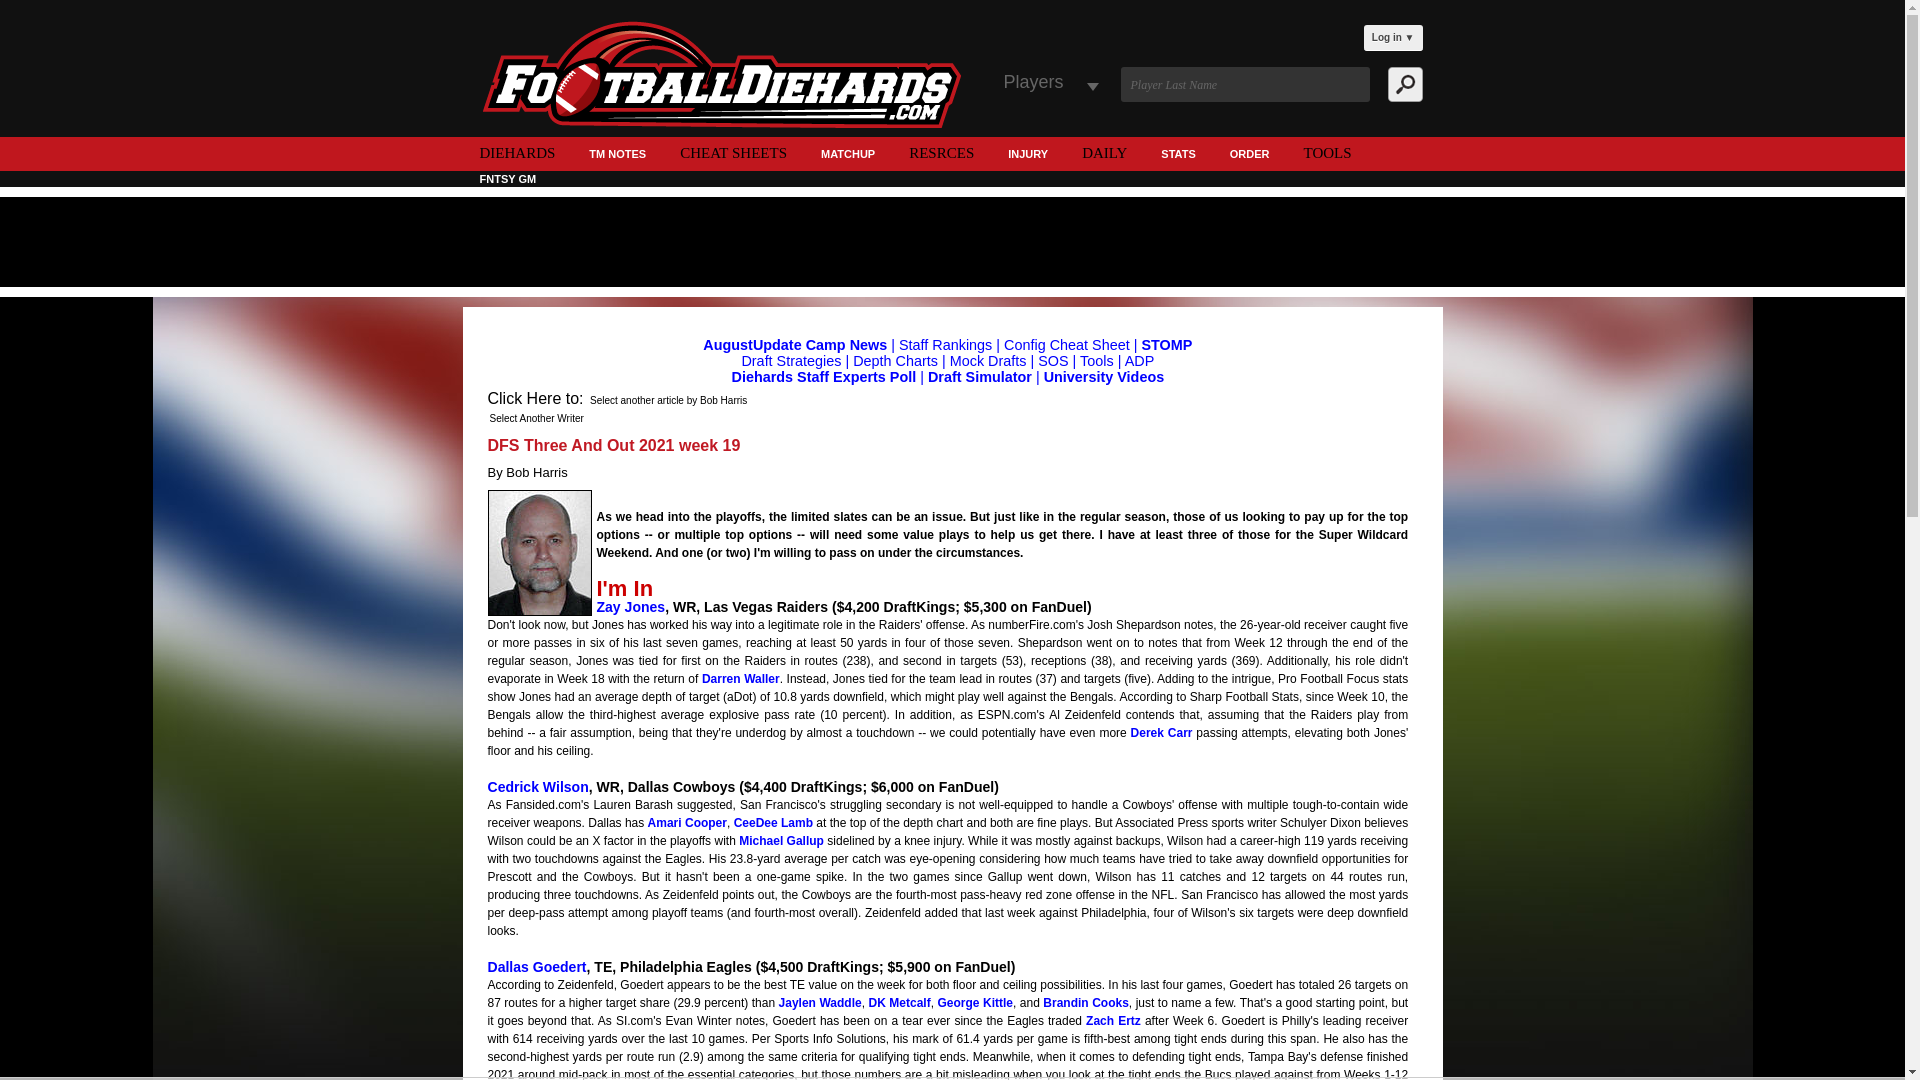 This screenshot has height=1080, width=1920. What do you see at coordinates (617, 155) in the screenshot?
I see `Tm Notes` at bounding box center [617, 155].